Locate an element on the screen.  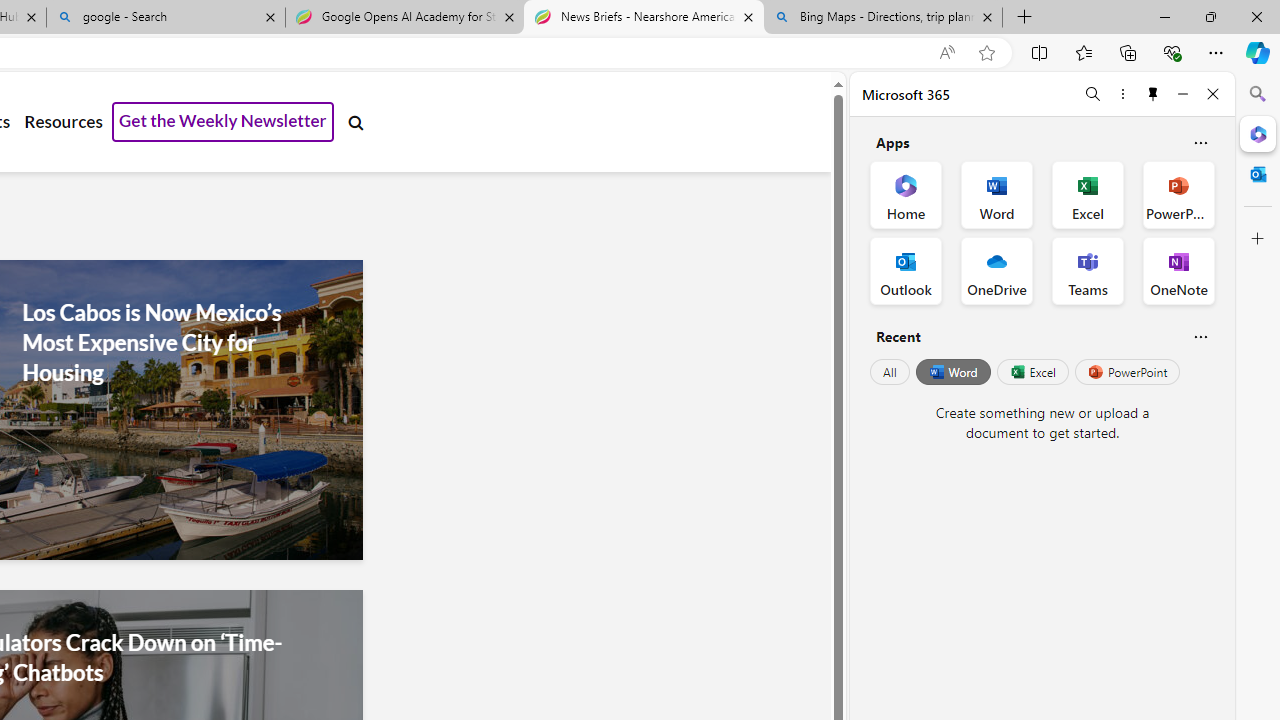
Google Opens AI Academy for Startups - Nearshore Americas is located at coordinates (404, 18).